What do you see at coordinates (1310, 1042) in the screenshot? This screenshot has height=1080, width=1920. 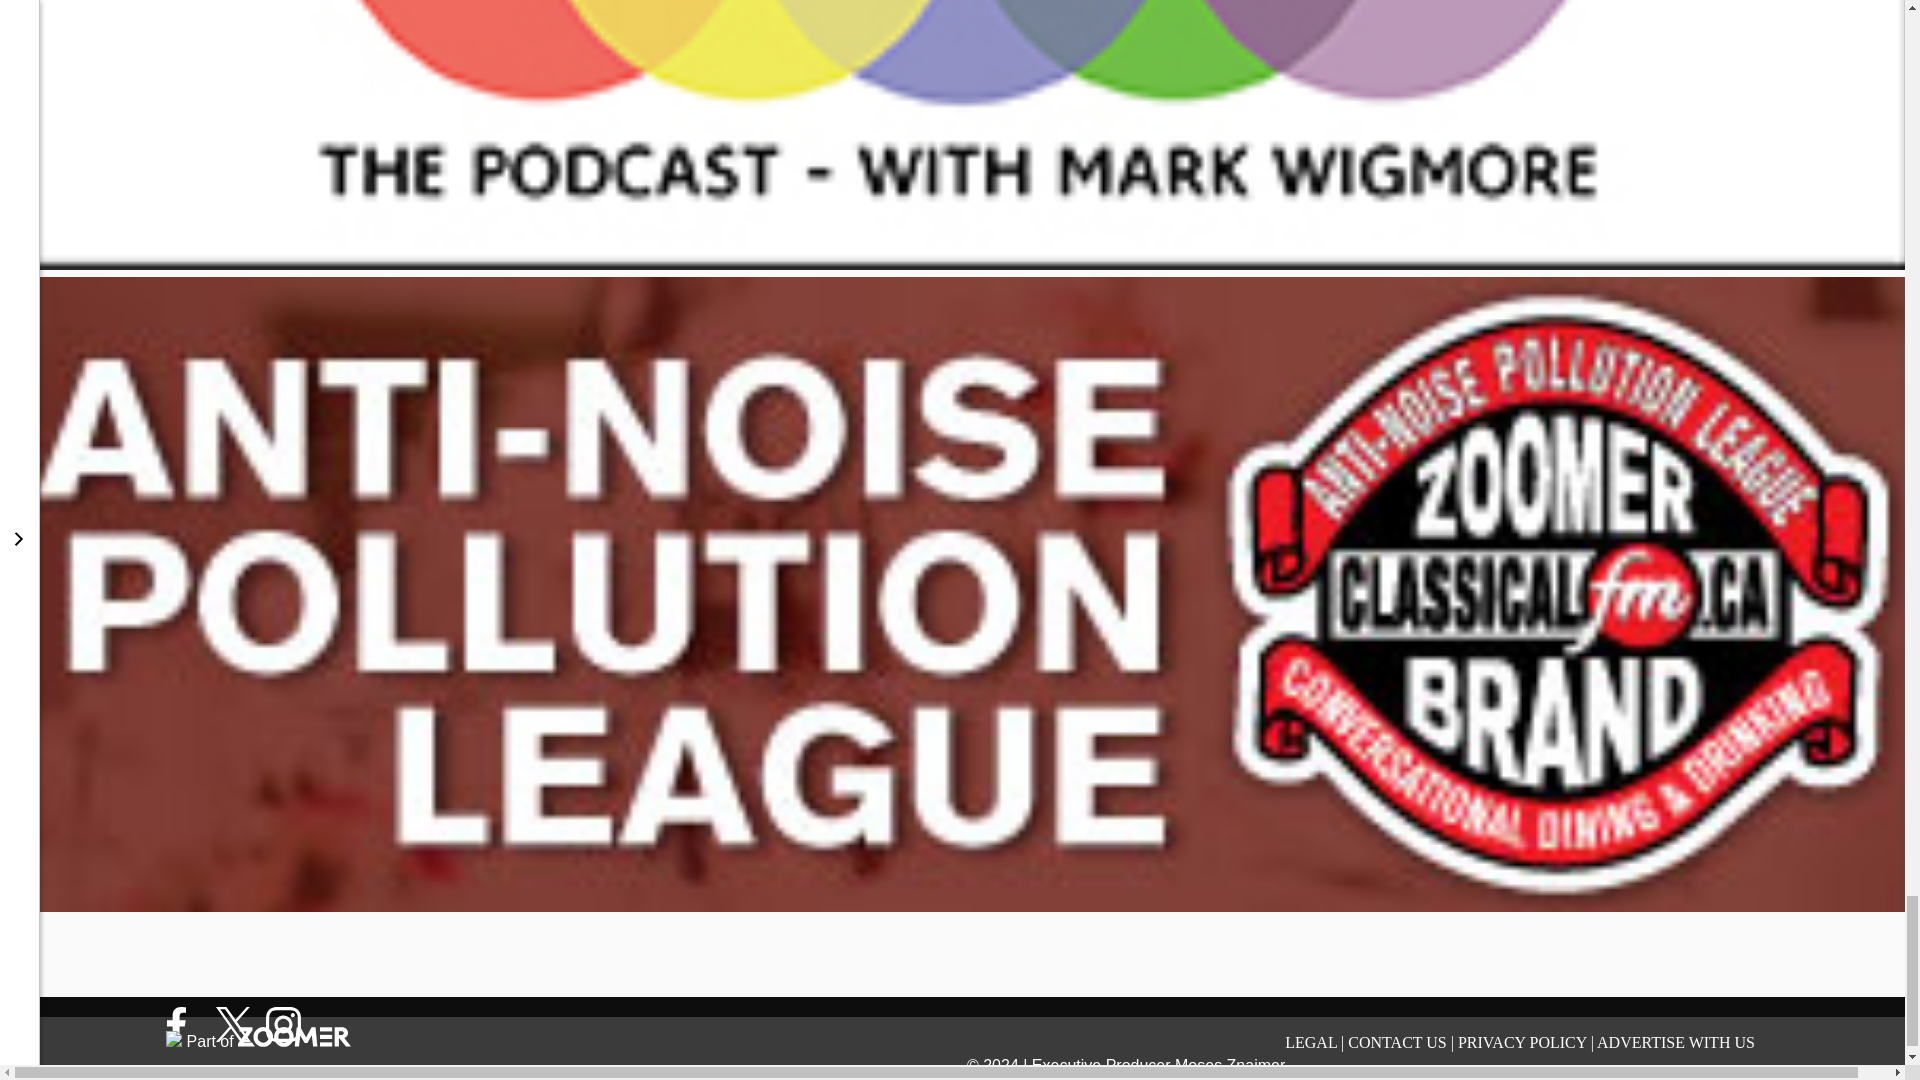 I see `LEGAL` at bounding box center [1310, 1042].